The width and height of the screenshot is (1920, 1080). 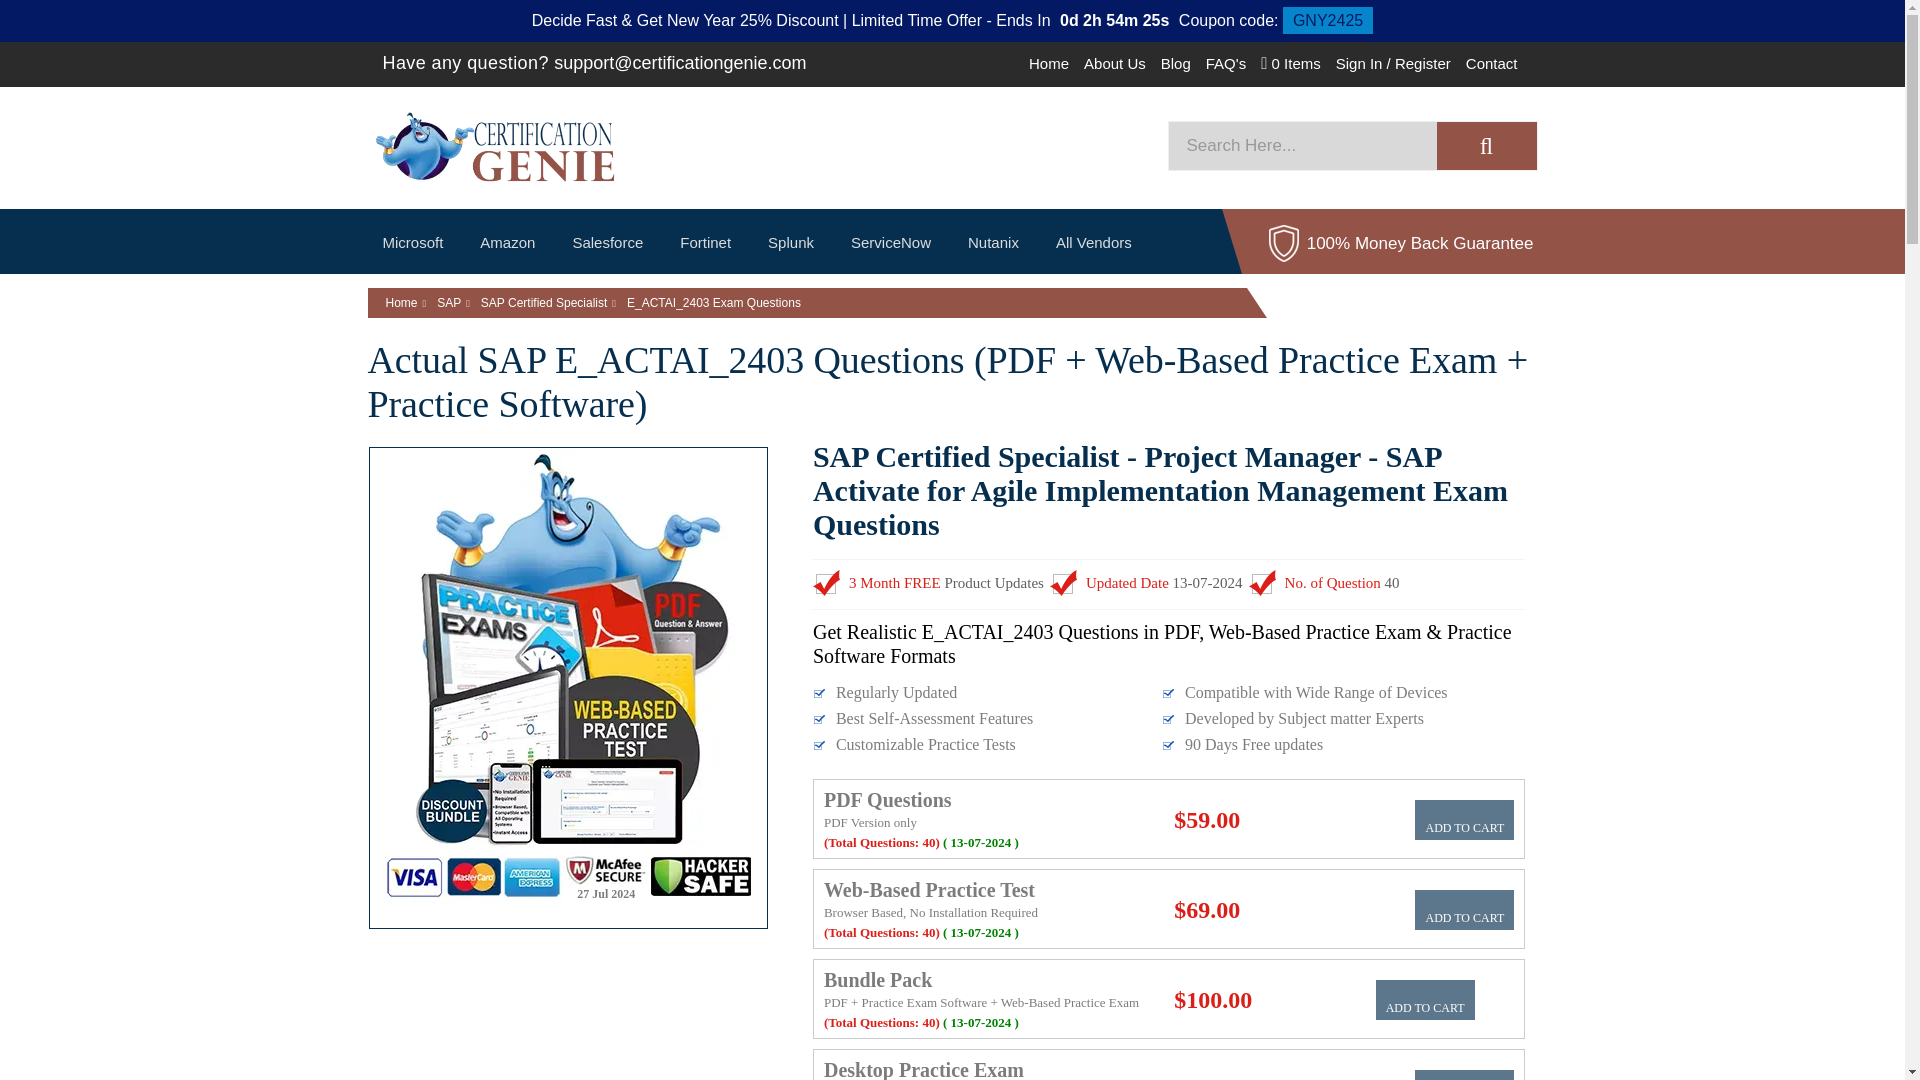 What do you see at coordinates (414, 242) in the screenshot?
I see `Microsoft` at bounding box center [414, 242].